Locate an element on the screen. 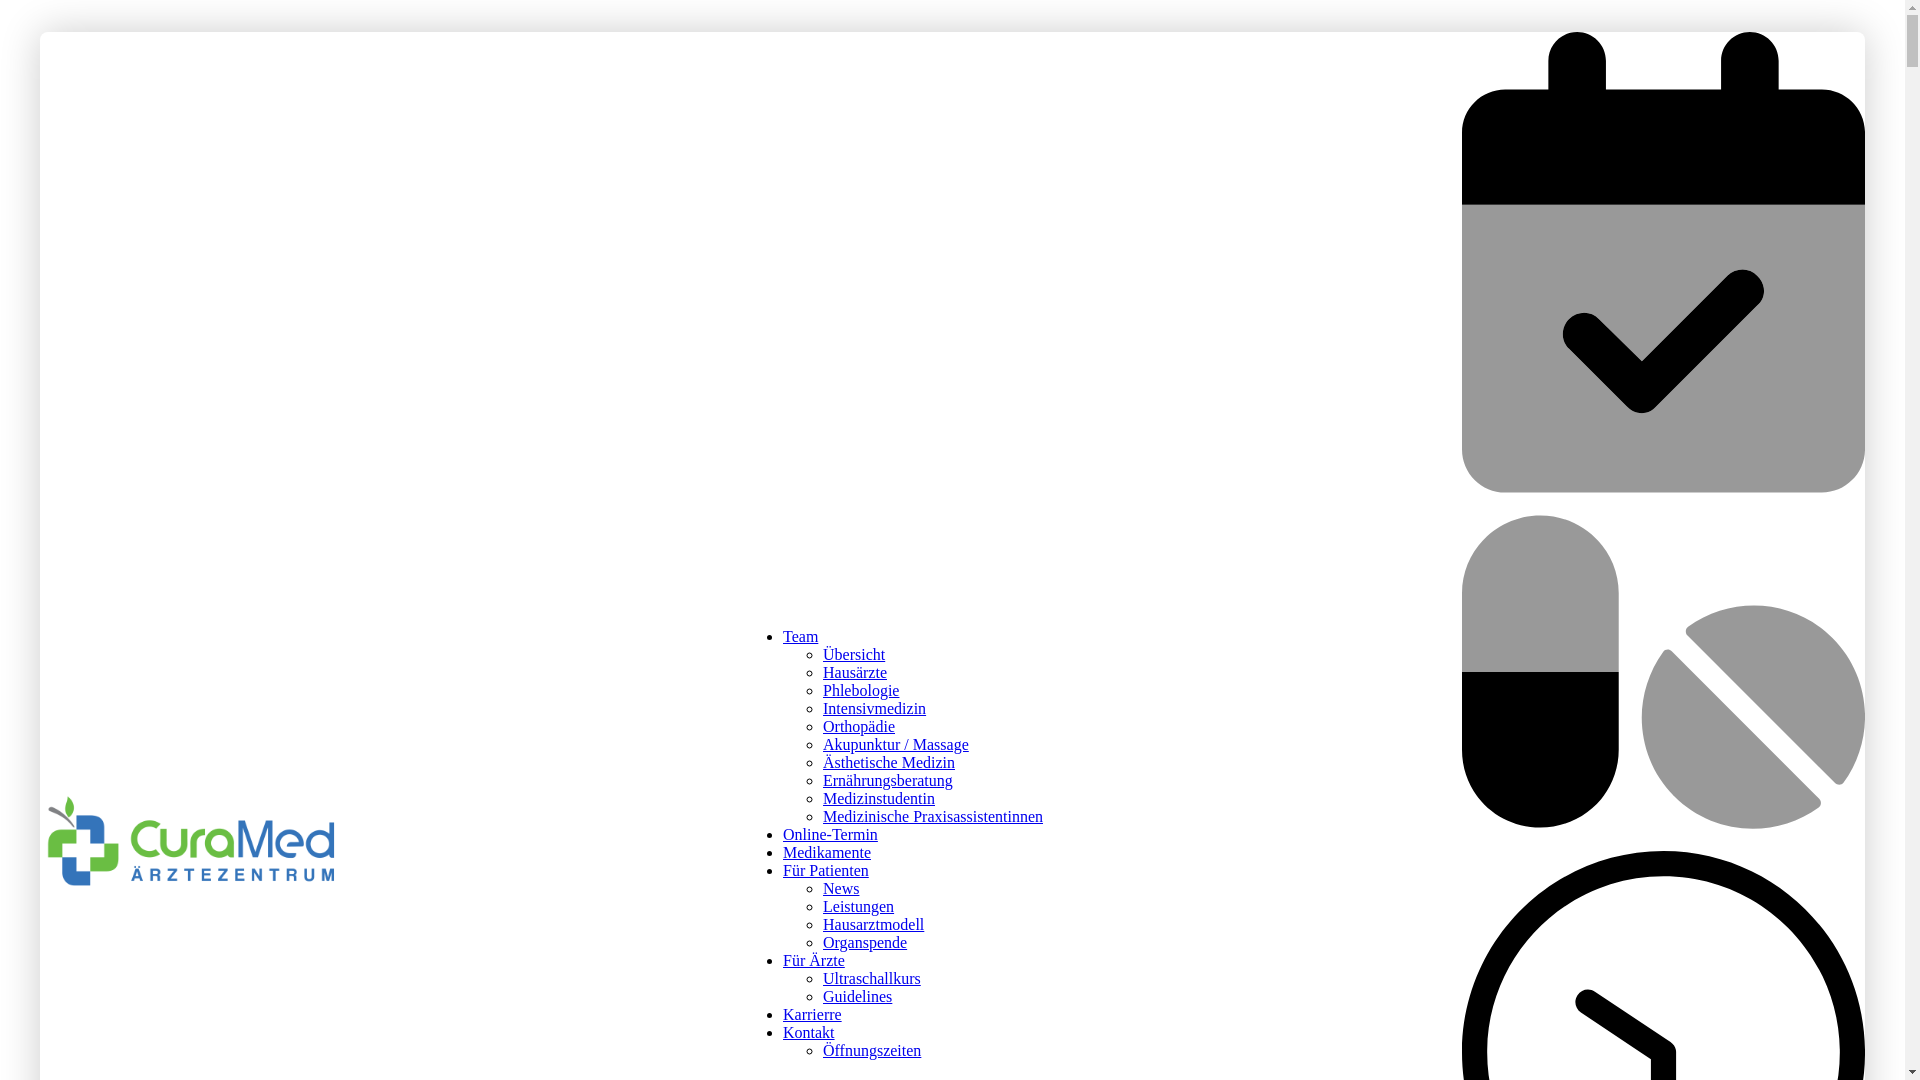 The image size is (1920, 1080). Kontakt is located at coordinates (809, 1032).